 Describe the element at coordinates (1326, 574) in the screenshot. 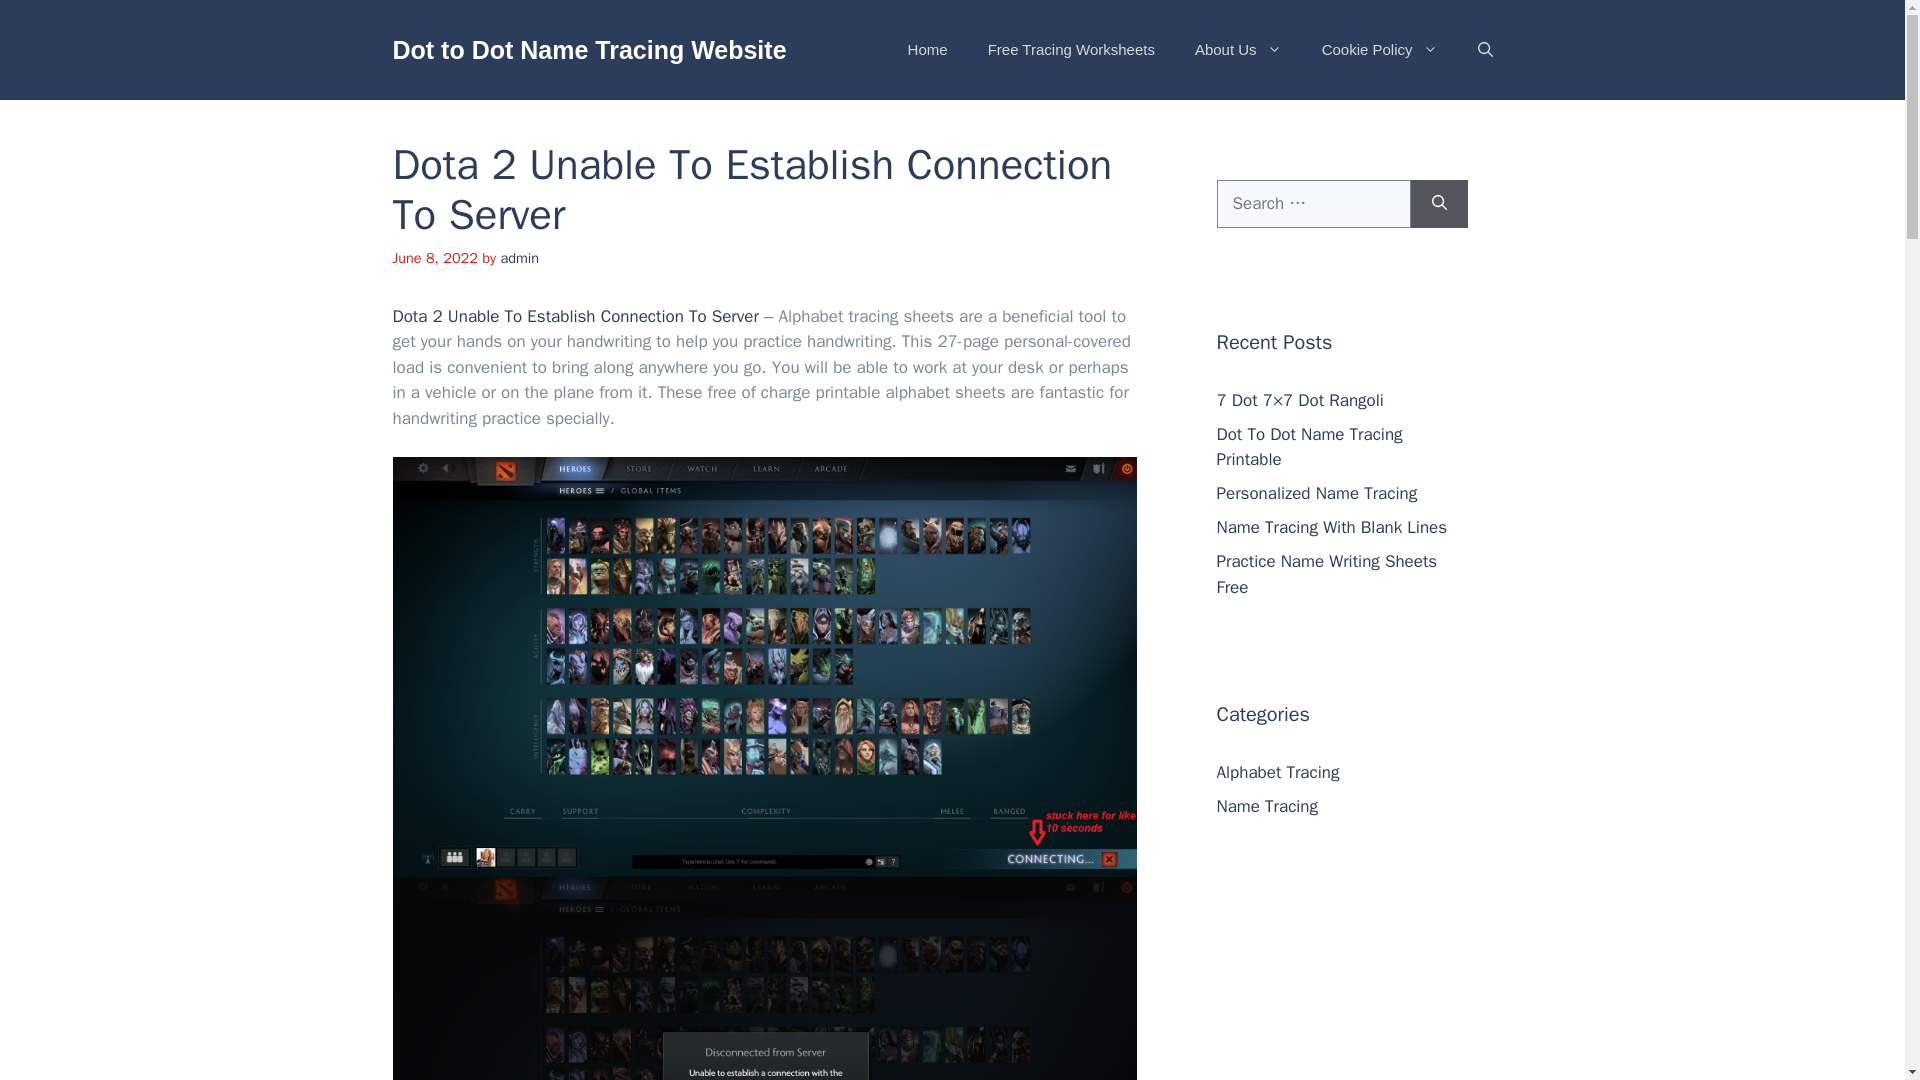

I see `Practice Name Writing Sheets Free` at that location.